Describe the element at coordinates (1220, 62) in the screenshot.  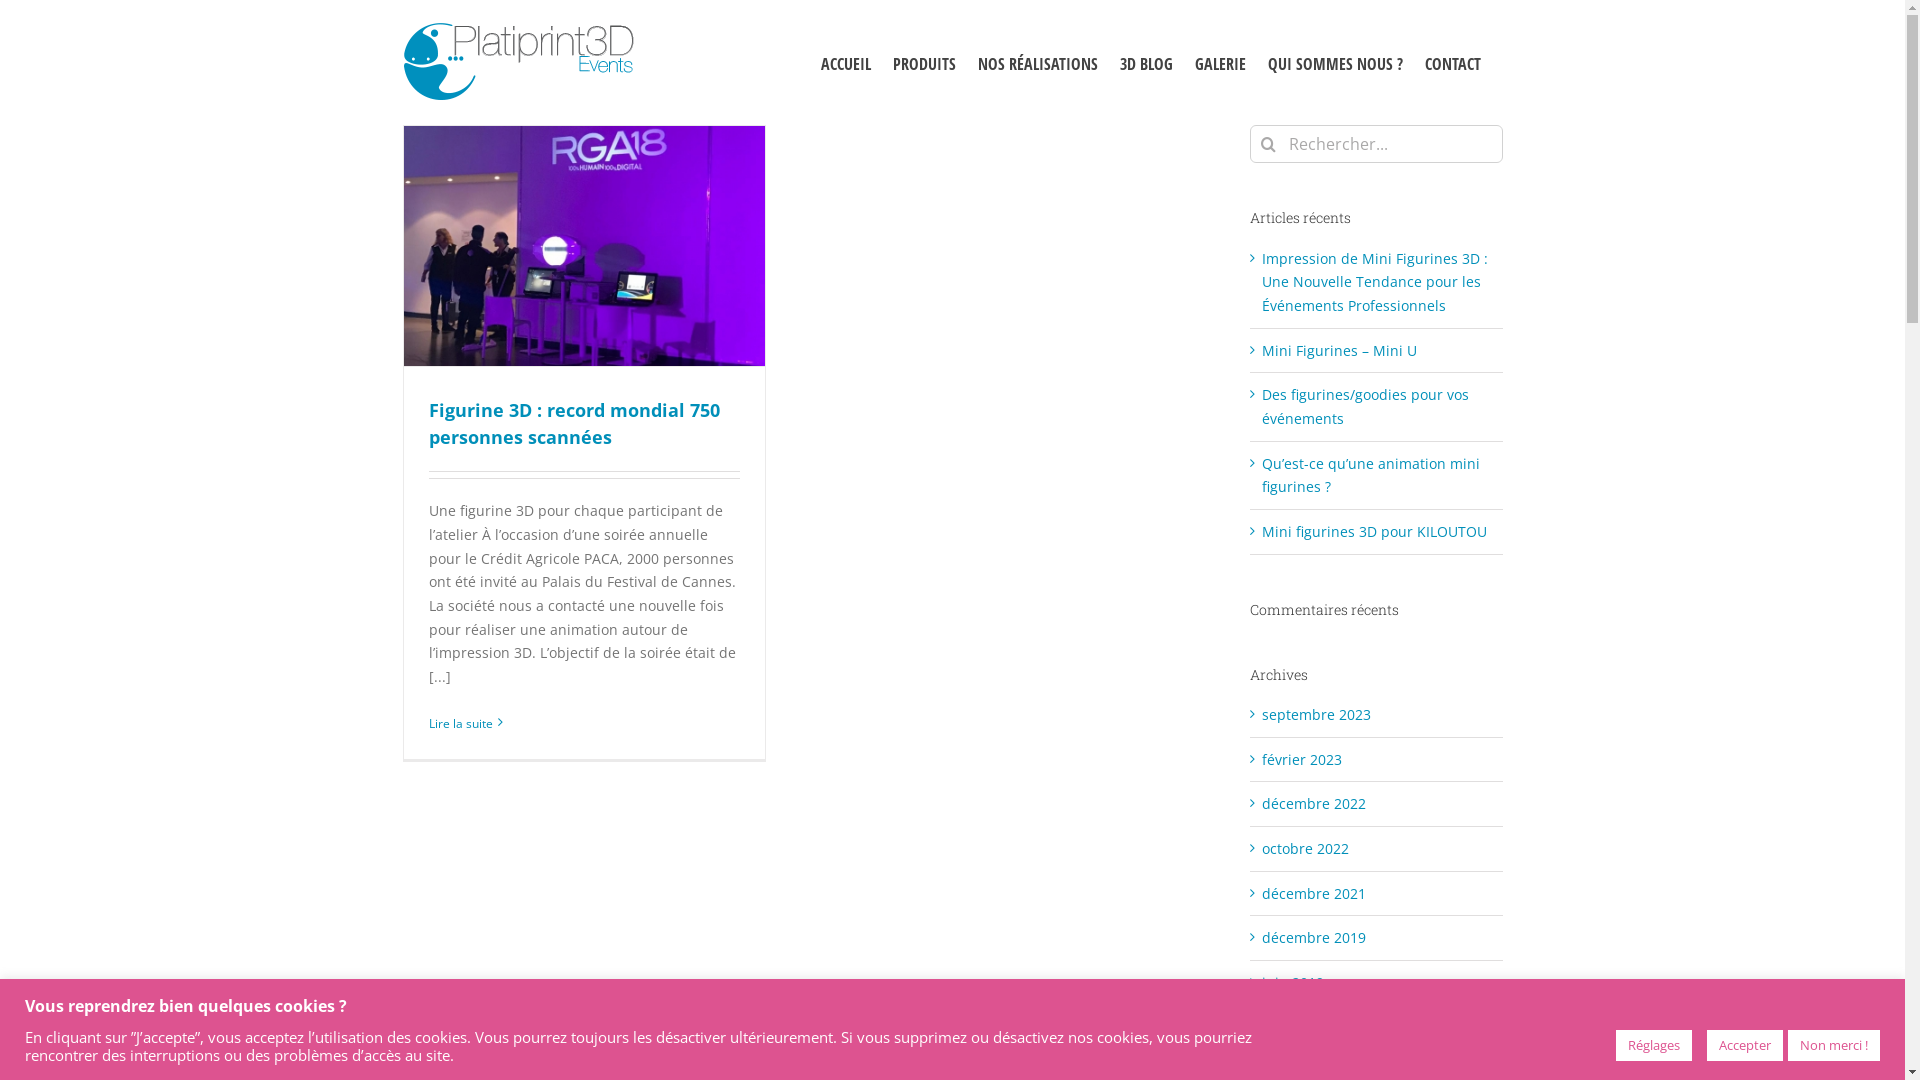
I see `GALERIE` at that location.